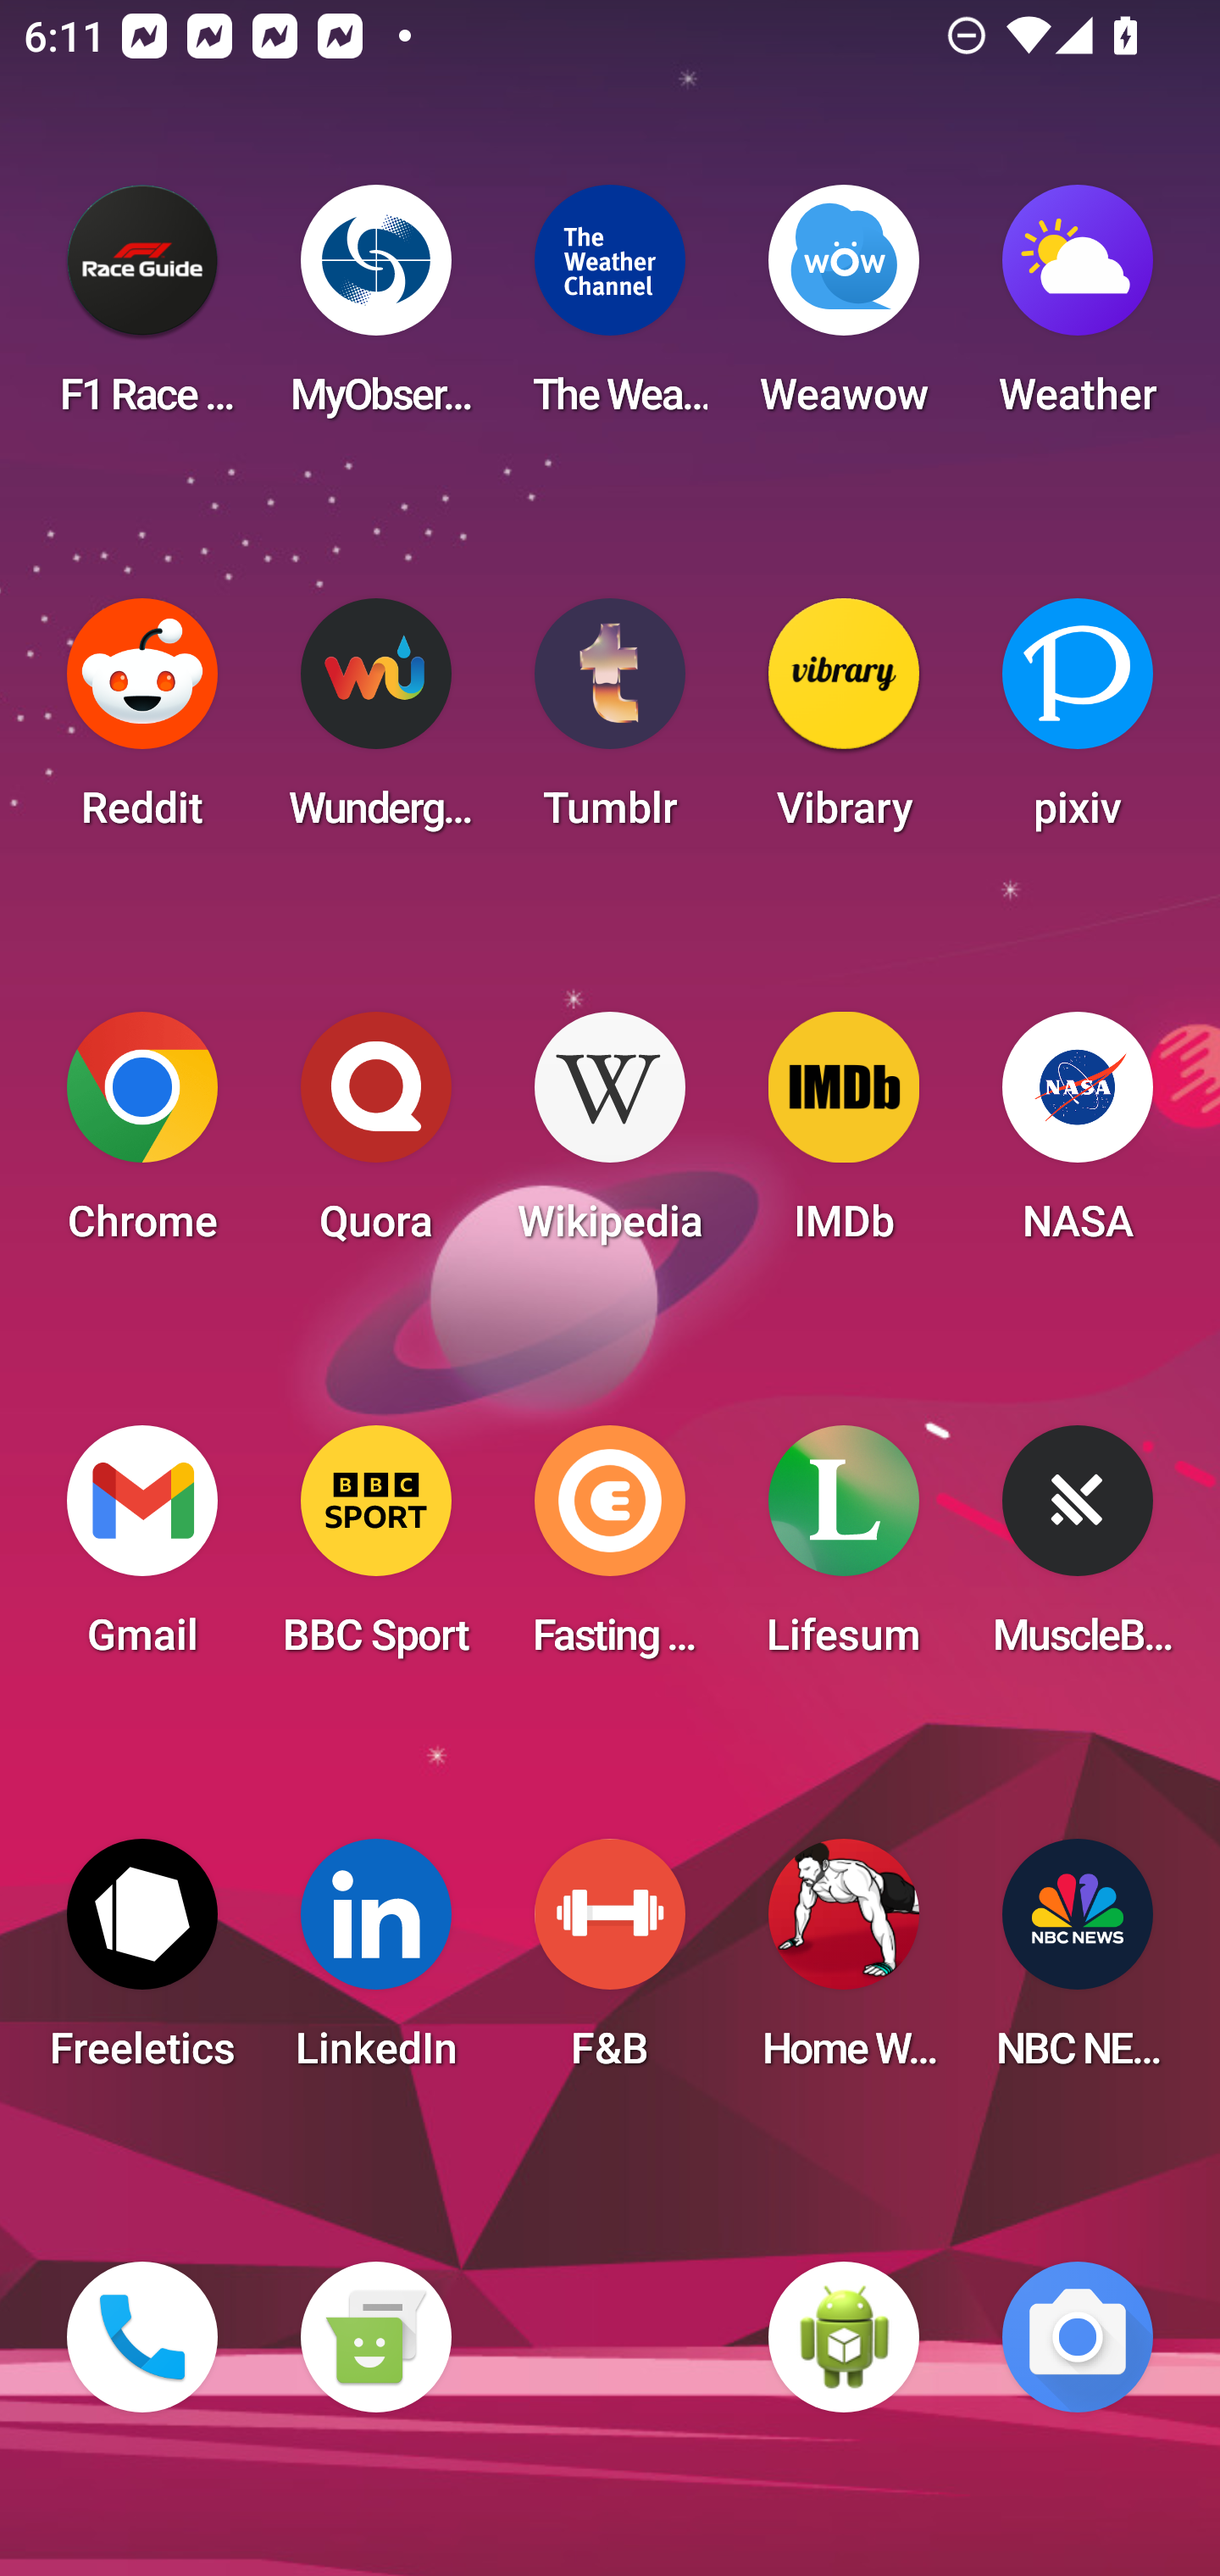 This screenshot has height=2576, width=1220. I want to click on Weawow, so click(844, 310).